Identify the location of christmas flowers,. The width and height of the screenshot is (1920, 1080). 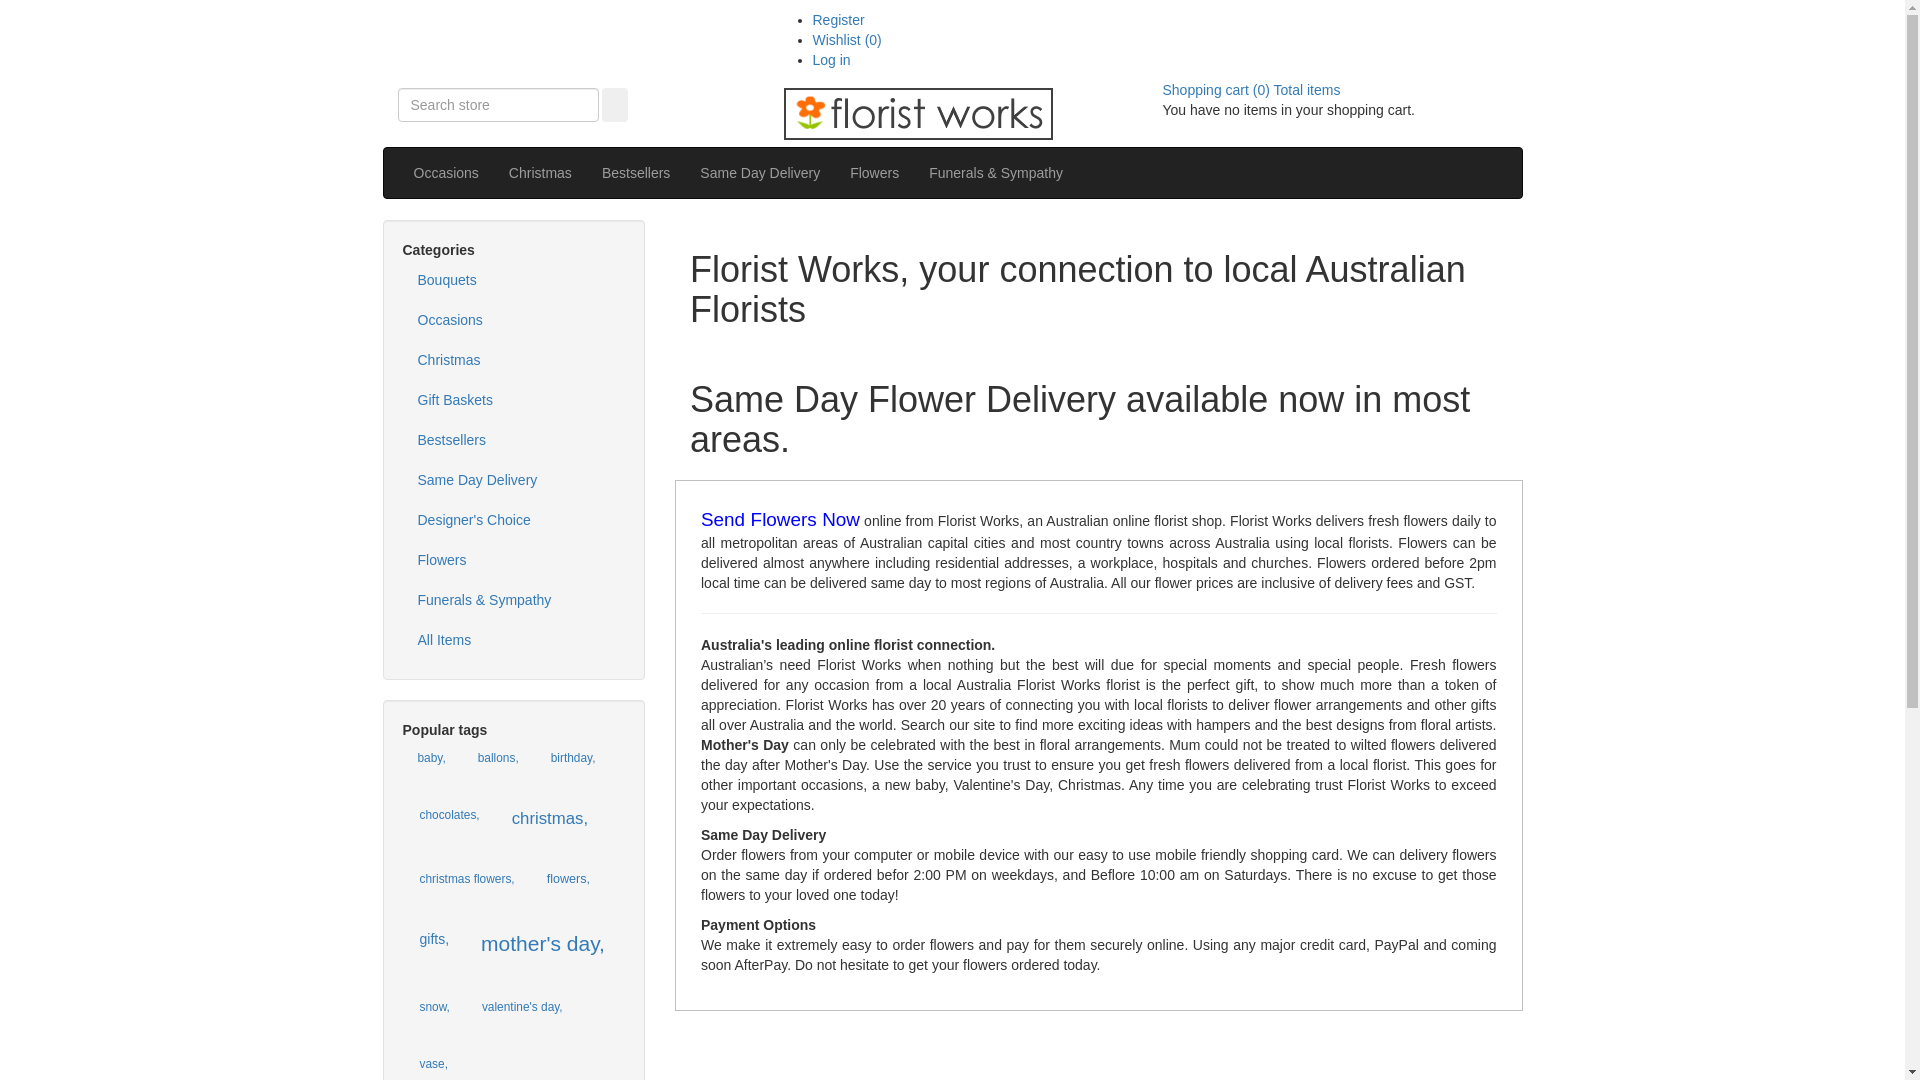
(466, 880).